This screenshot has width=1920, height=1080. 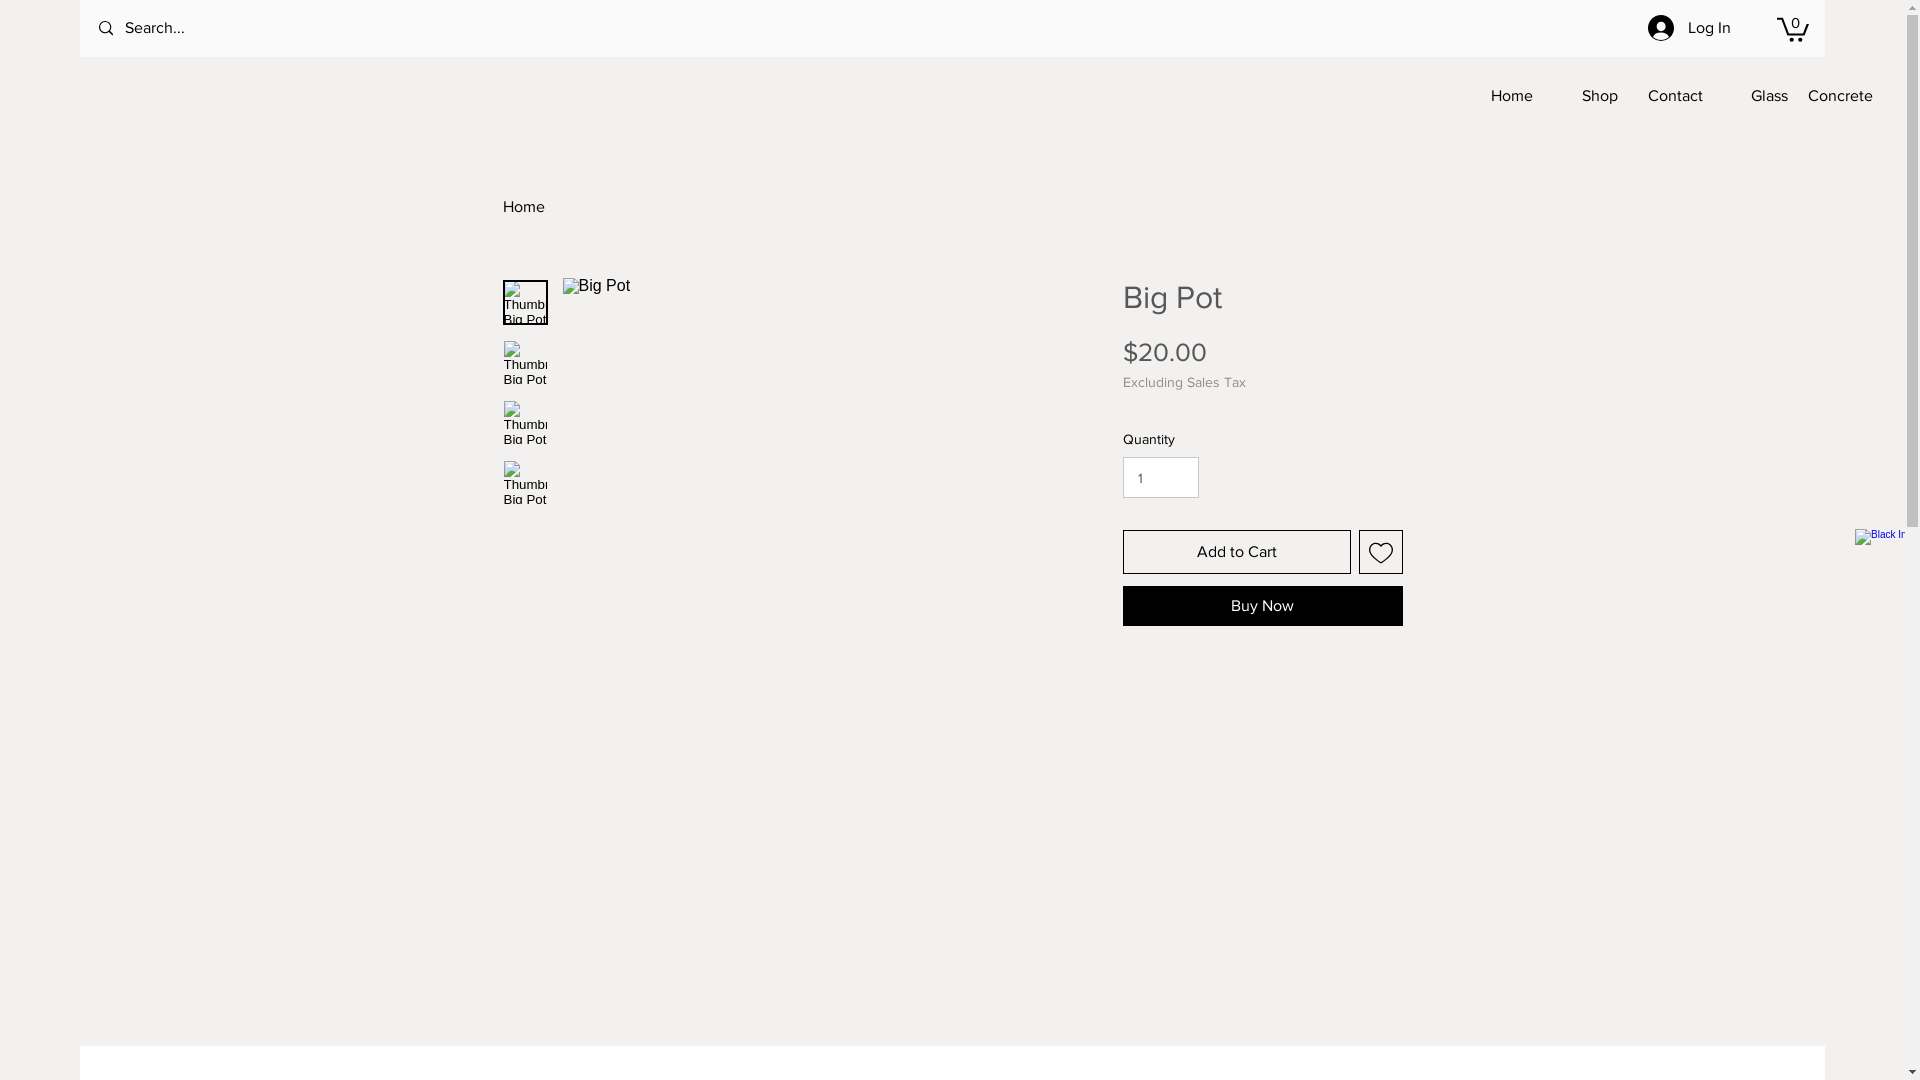 What do you see at coordinates (1262, 606) in the screenshot?
I see `Buy Now` at bounding box center [1262, 606].